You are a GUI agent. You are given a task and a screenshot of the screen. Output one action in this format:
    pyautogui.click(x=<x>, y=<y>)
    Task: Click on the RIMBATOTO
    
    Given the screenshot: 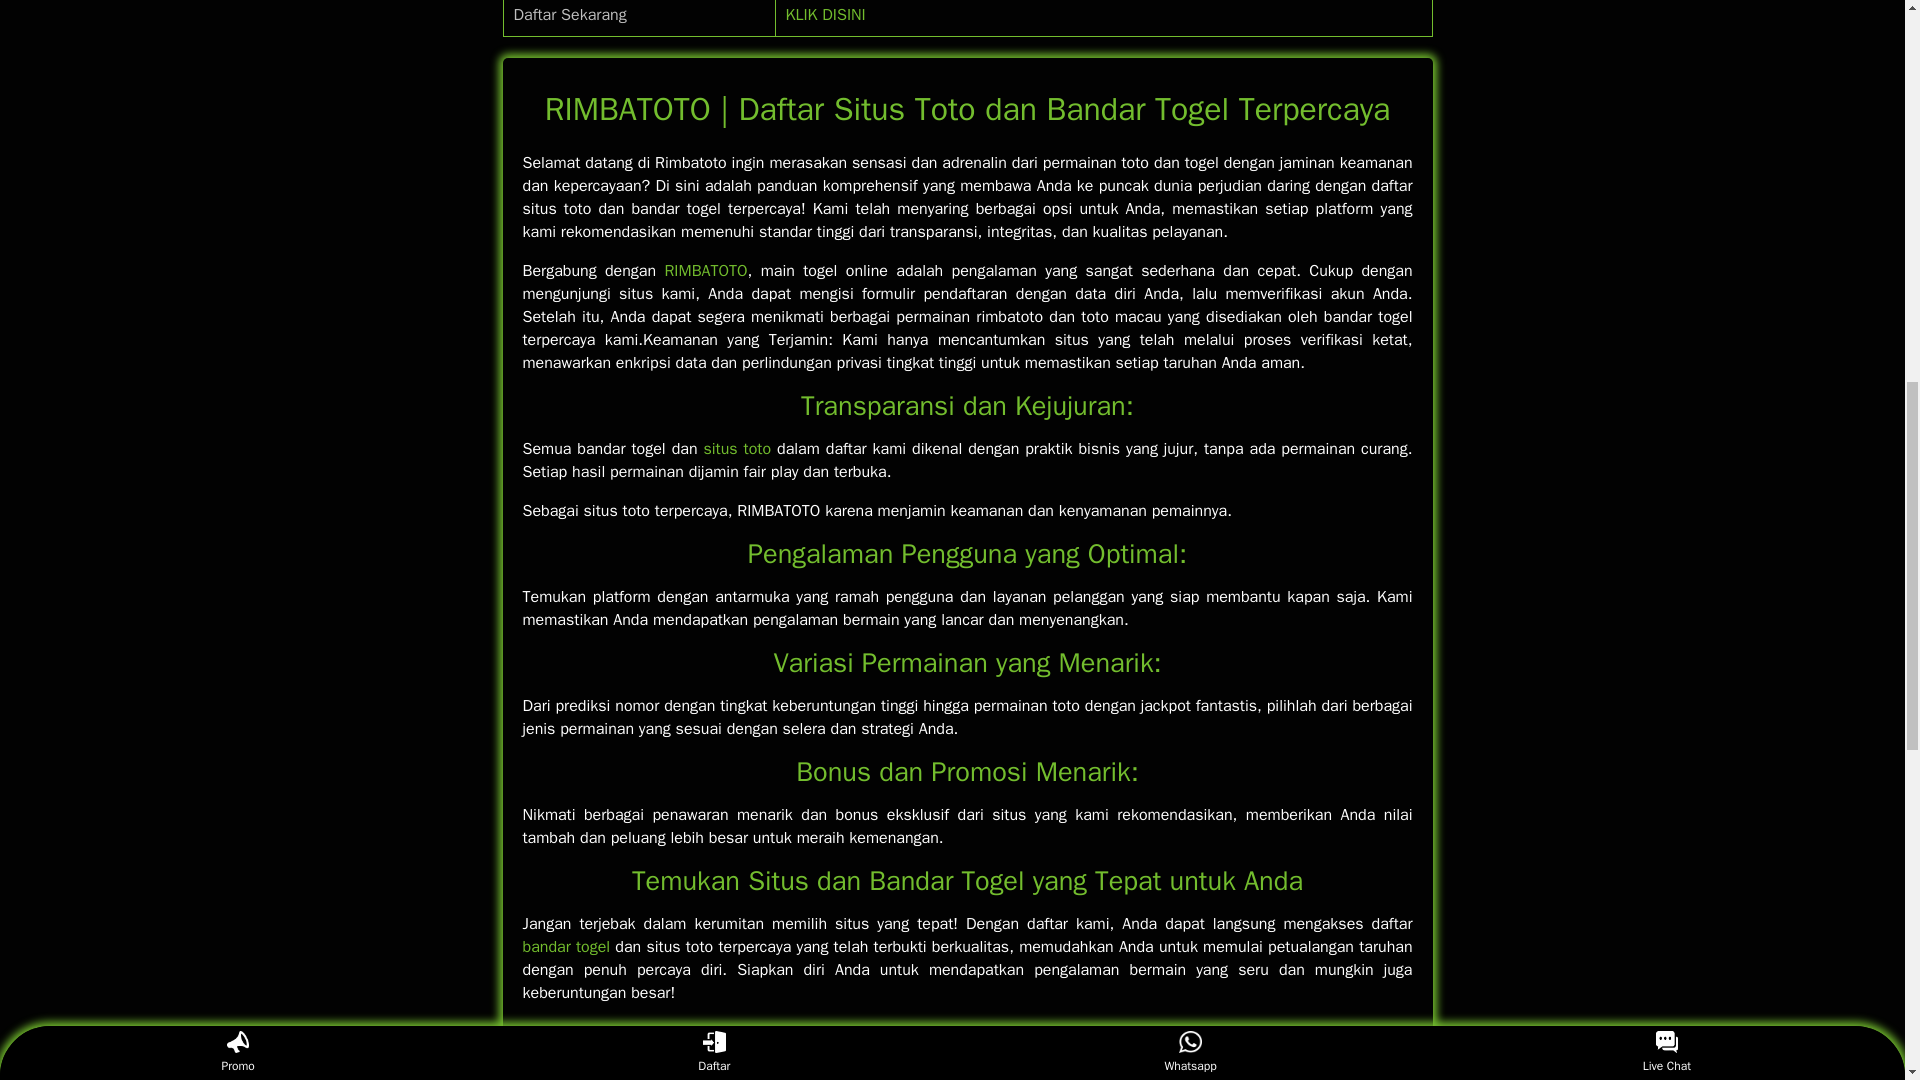 What is the action you would take?
    pyautogui.click(x=705, y=270)
    